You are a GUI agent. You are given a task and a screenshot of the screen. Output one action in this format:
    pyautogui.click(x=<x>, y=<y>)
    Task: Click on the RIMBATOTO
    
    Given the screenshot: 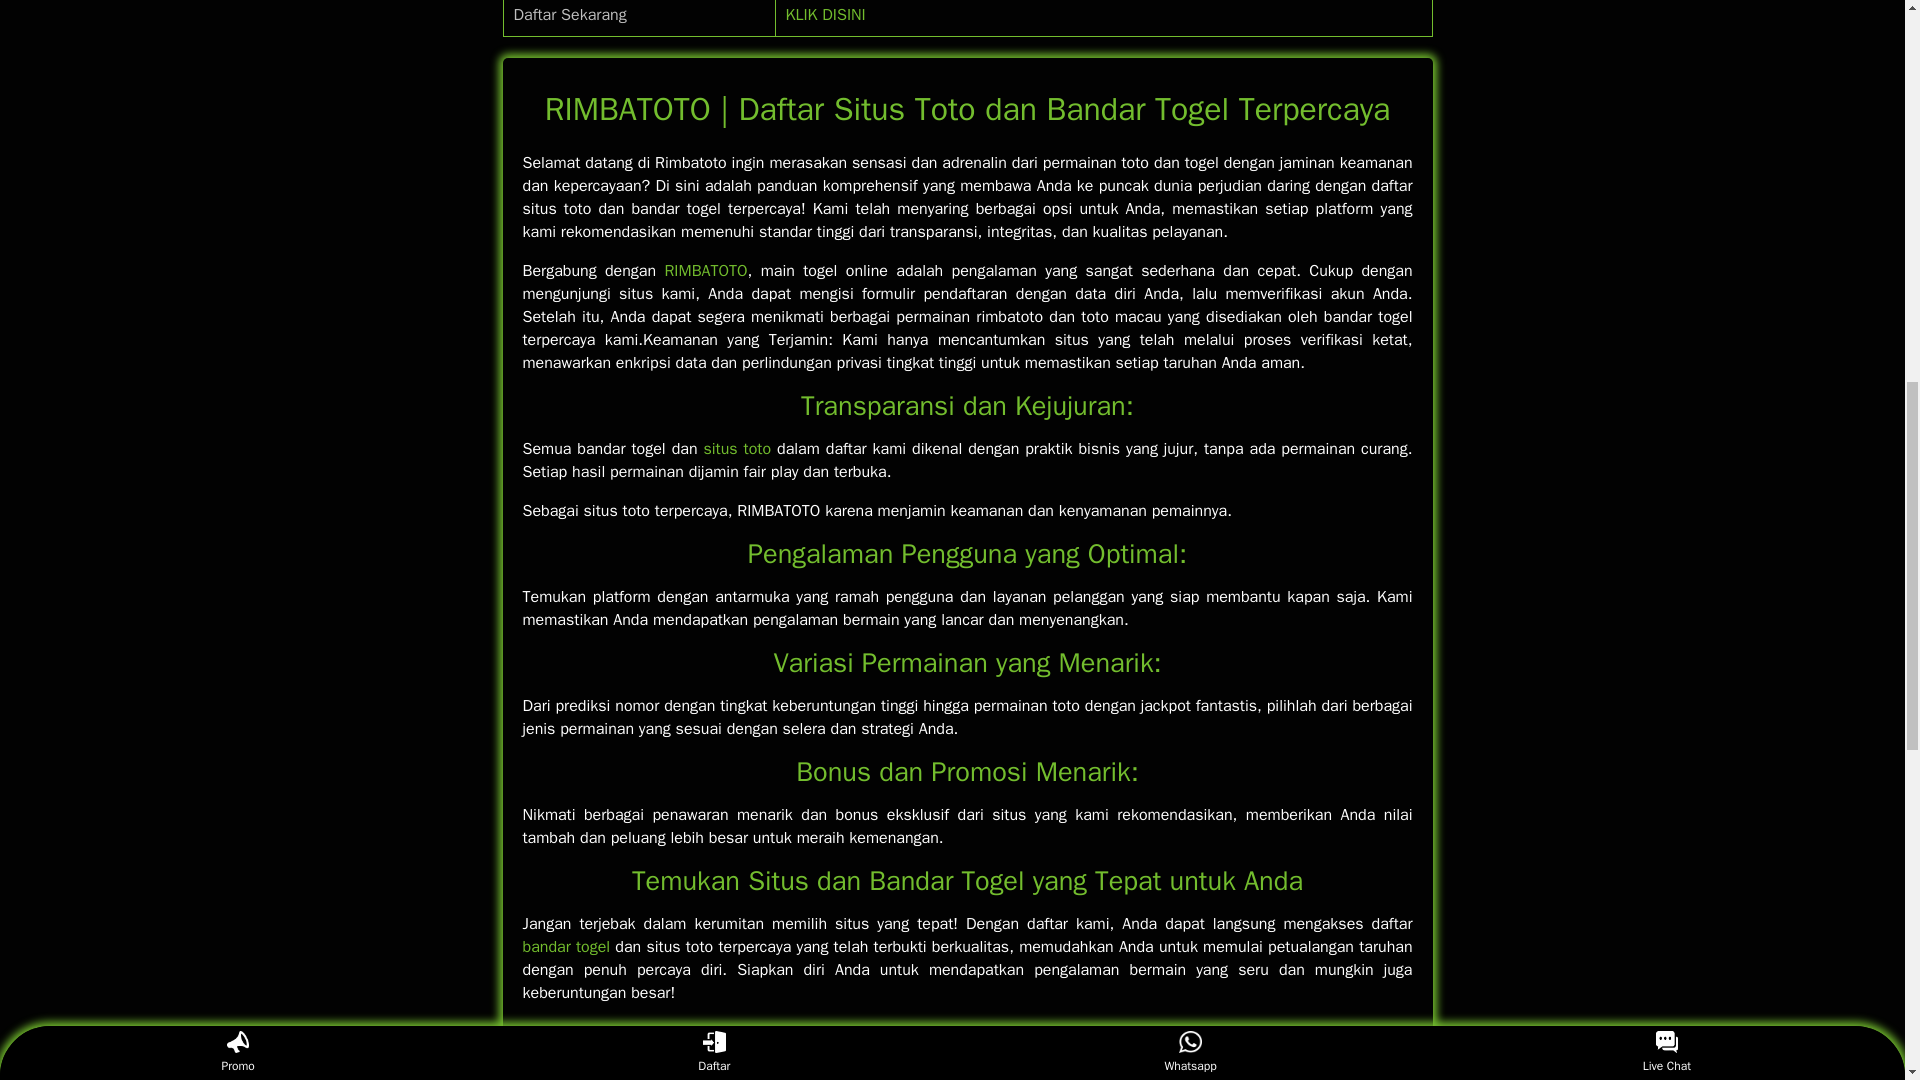 What is the action you would take?
    pyautogui.click(x=705, y=270)
    